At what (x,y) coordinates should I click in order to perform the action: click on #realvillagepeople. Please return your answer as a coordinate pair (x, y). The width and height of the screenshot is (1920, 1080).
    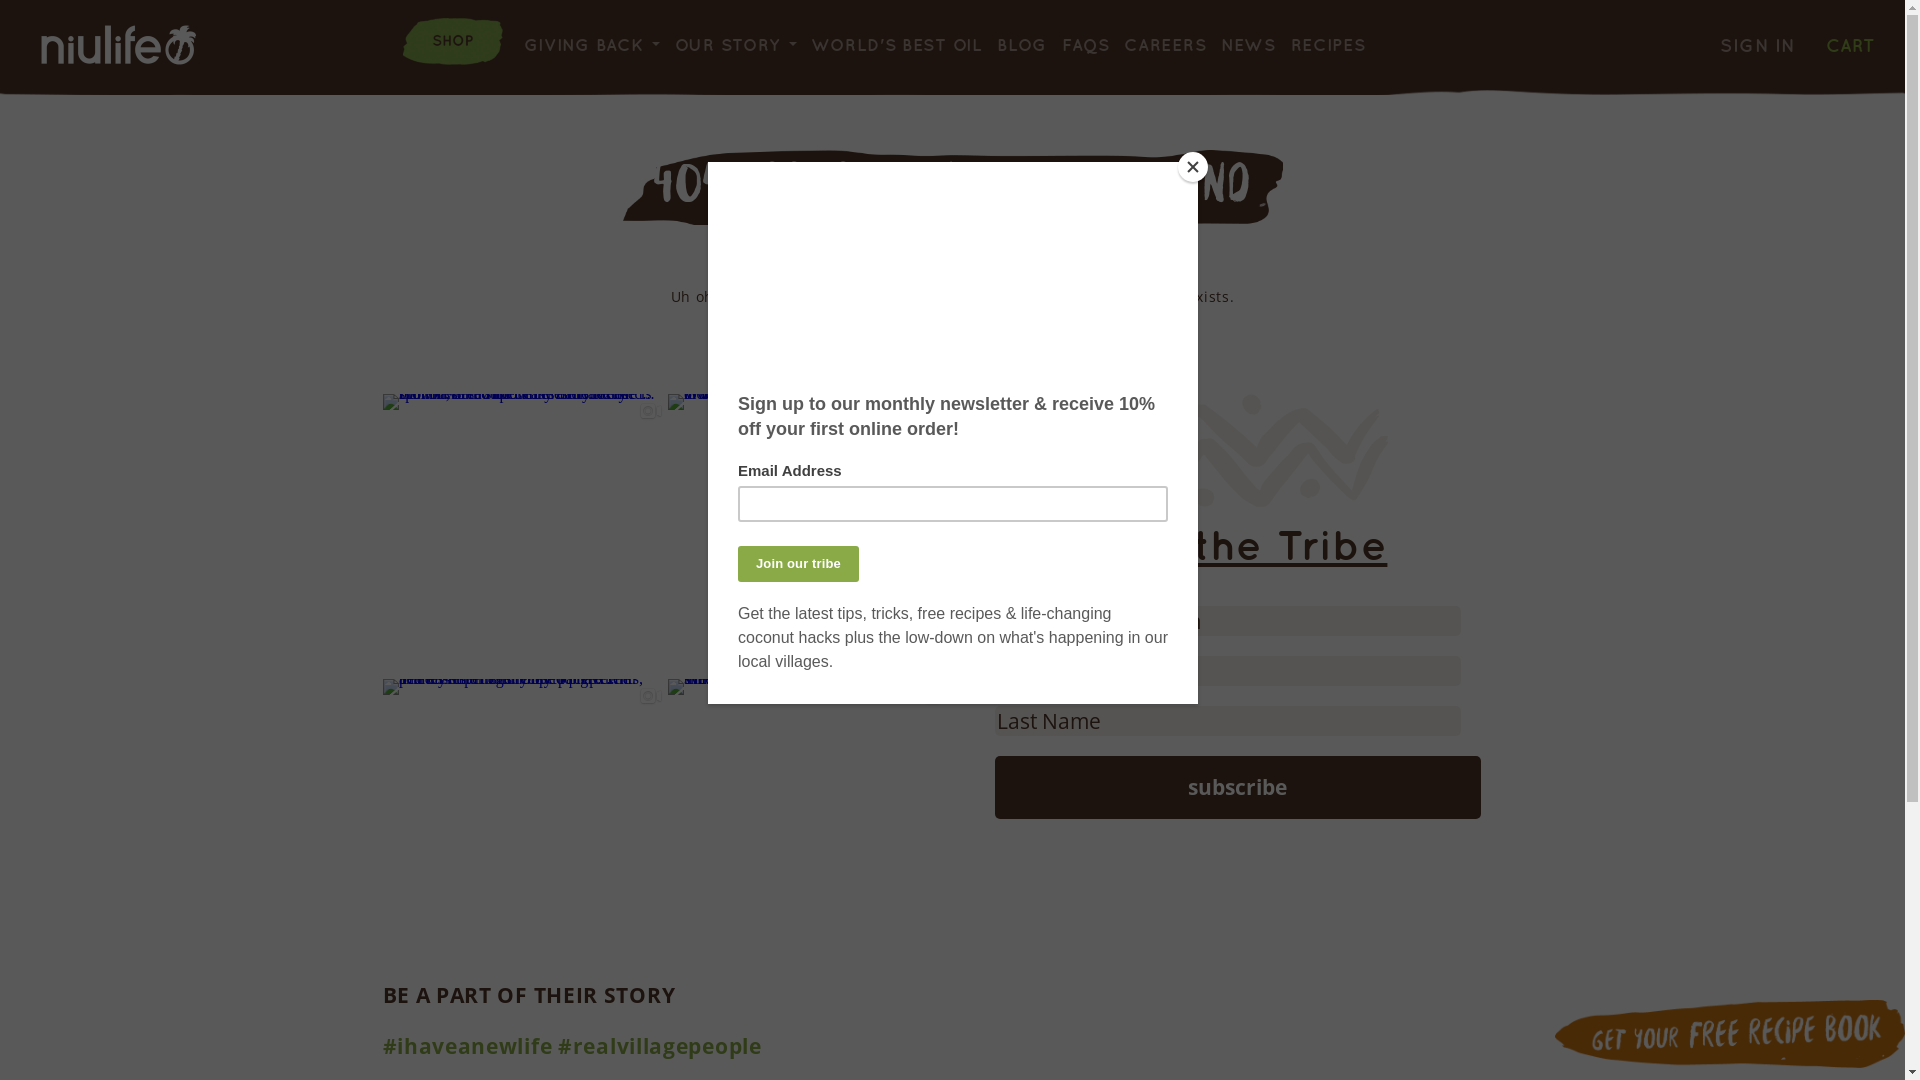
    Looking at the image, I should click on (660, 1046).